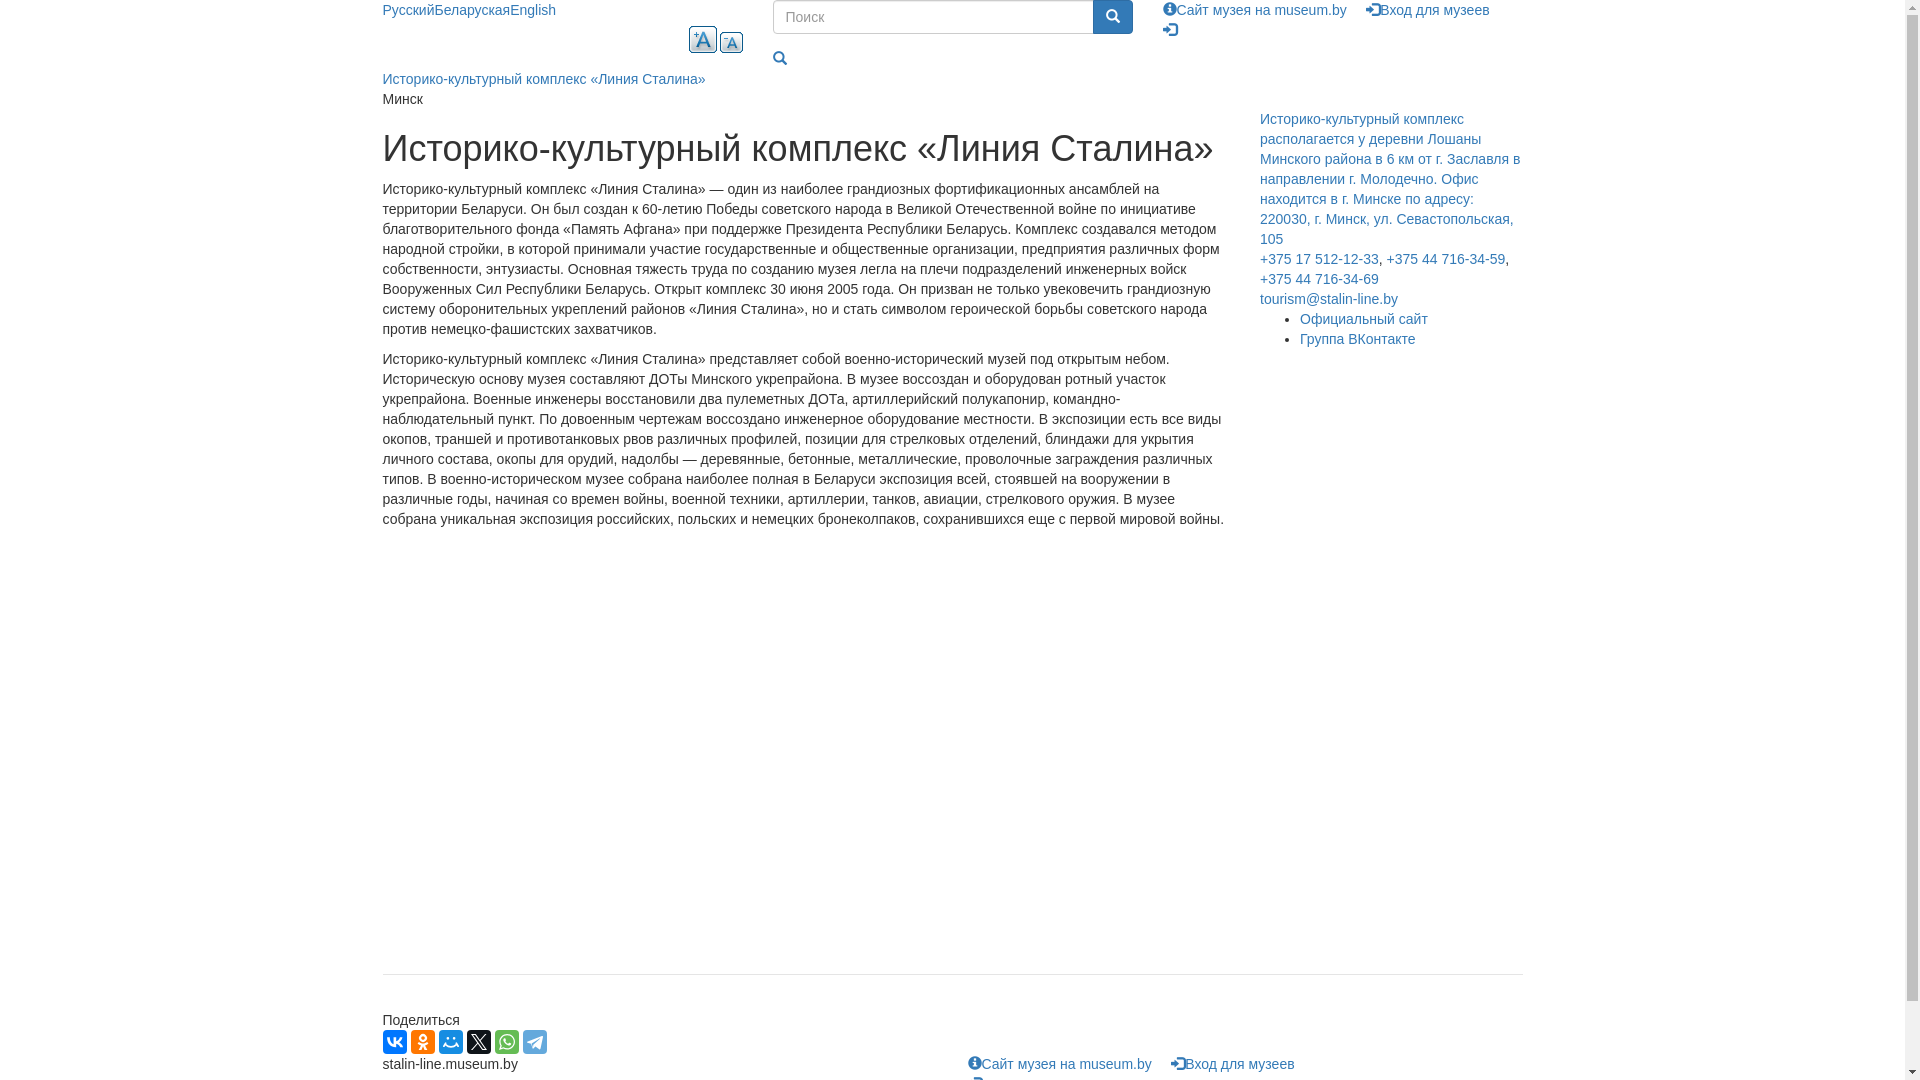 The image size is (1920, 1080). What do you see at coordinates (478, 1042) in the screenshot?
I see `Twitter` at bounding box center [478, 1042].